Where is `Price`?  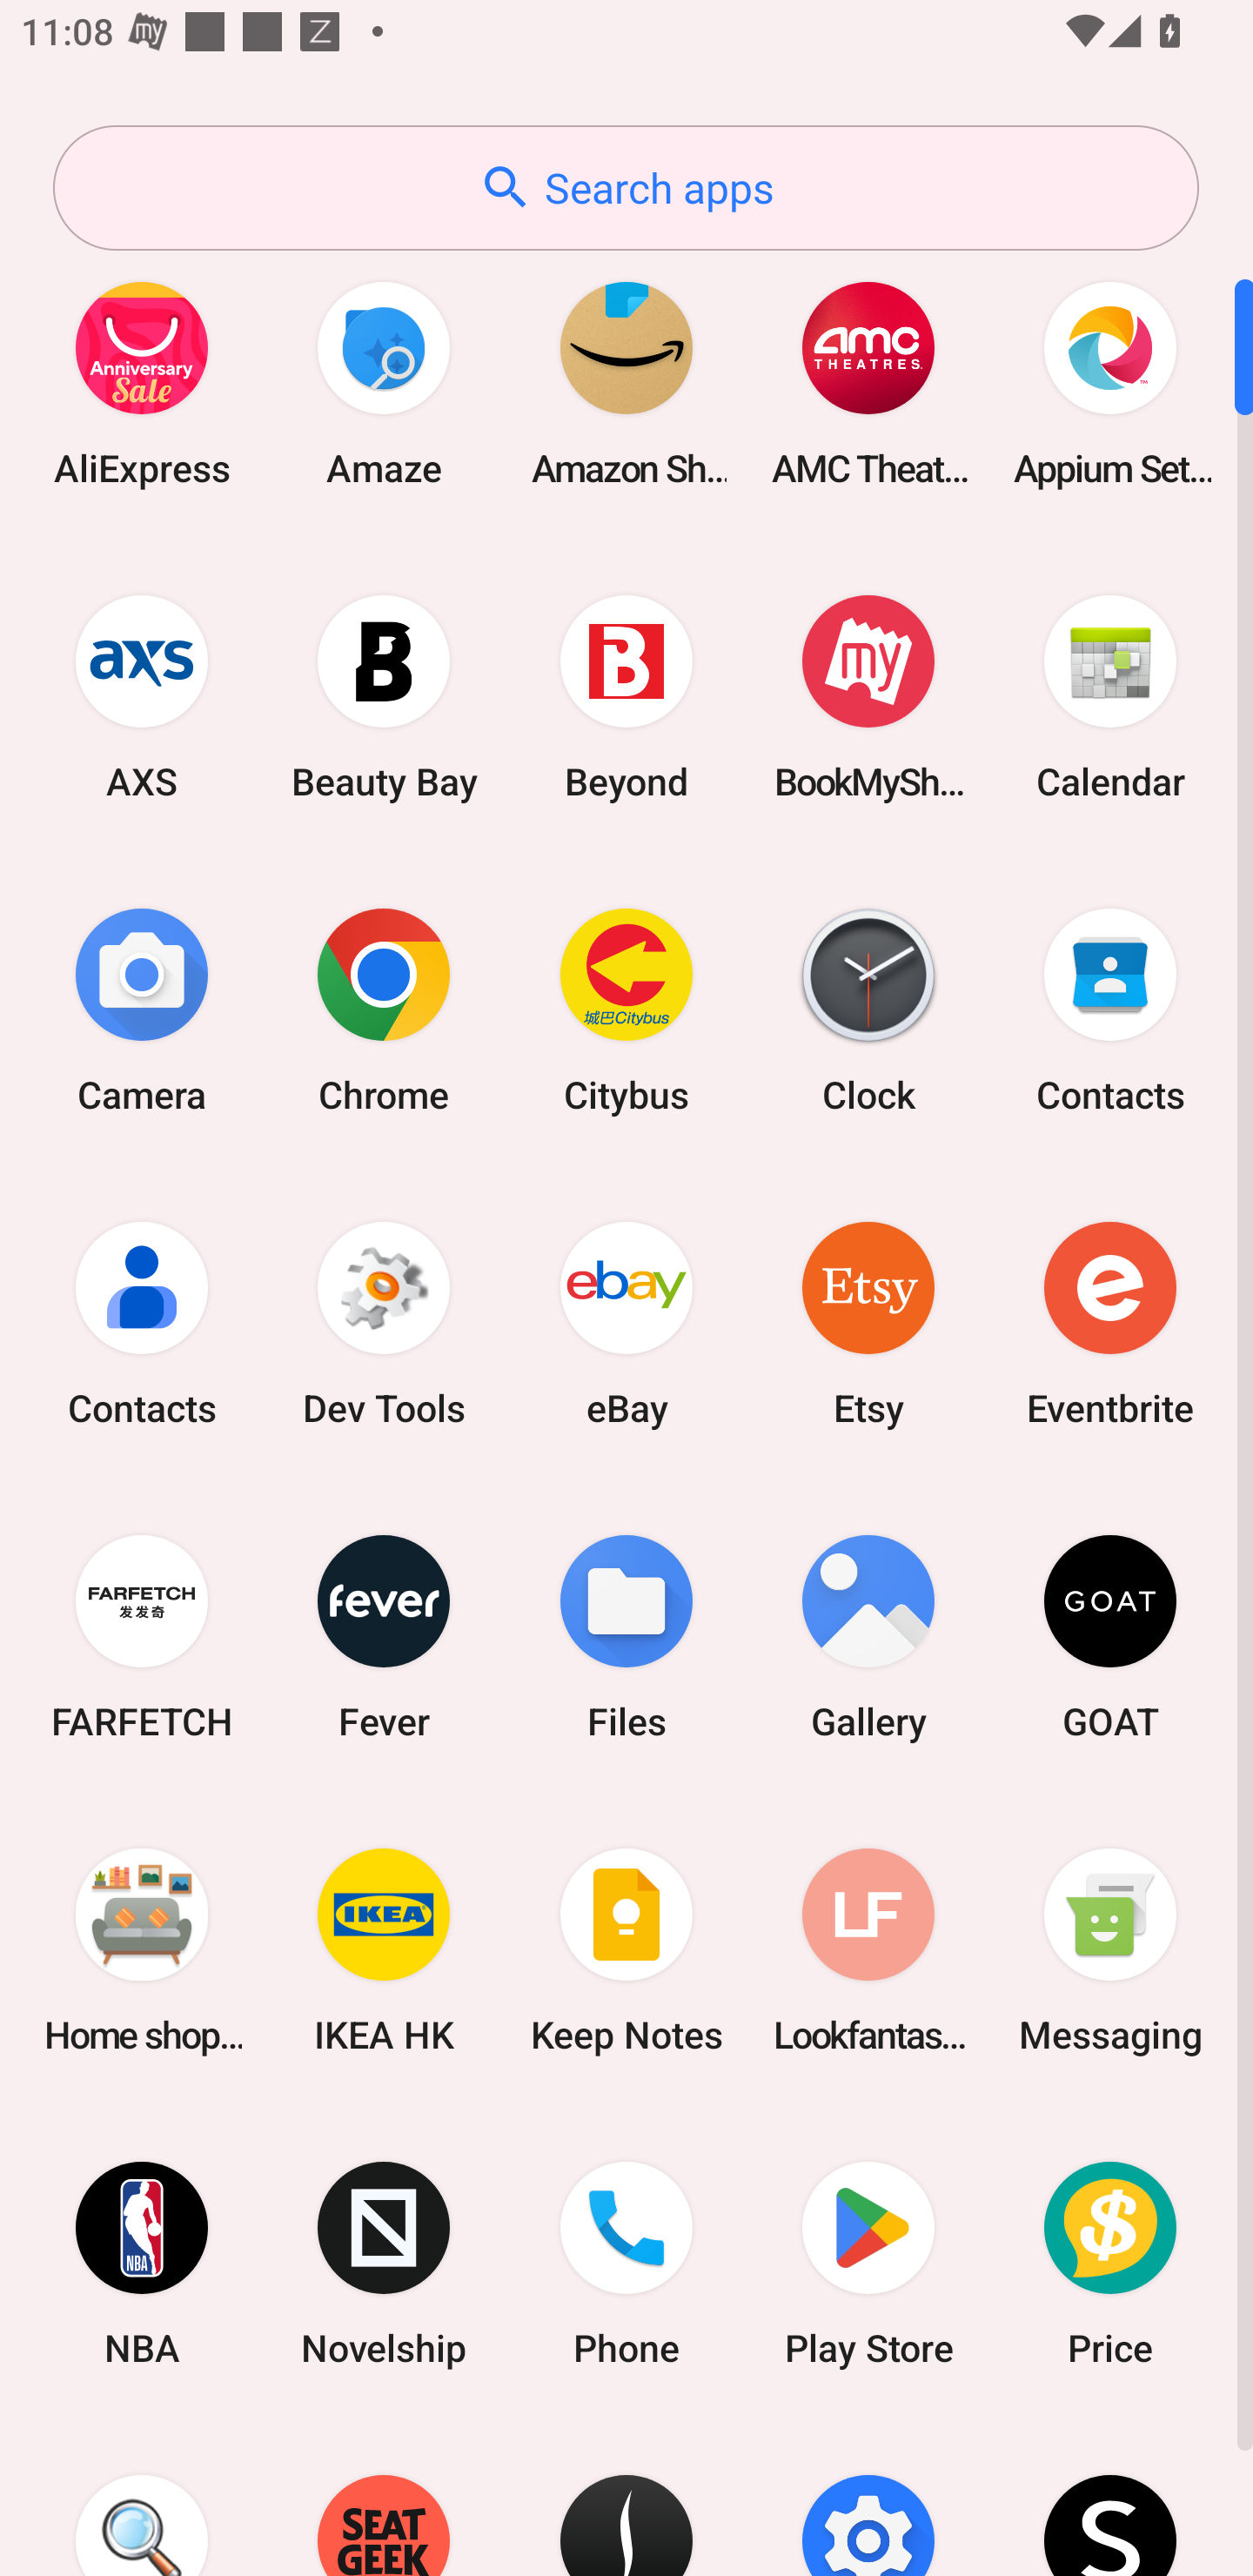 Price is located at coordinates (1110, 2264).